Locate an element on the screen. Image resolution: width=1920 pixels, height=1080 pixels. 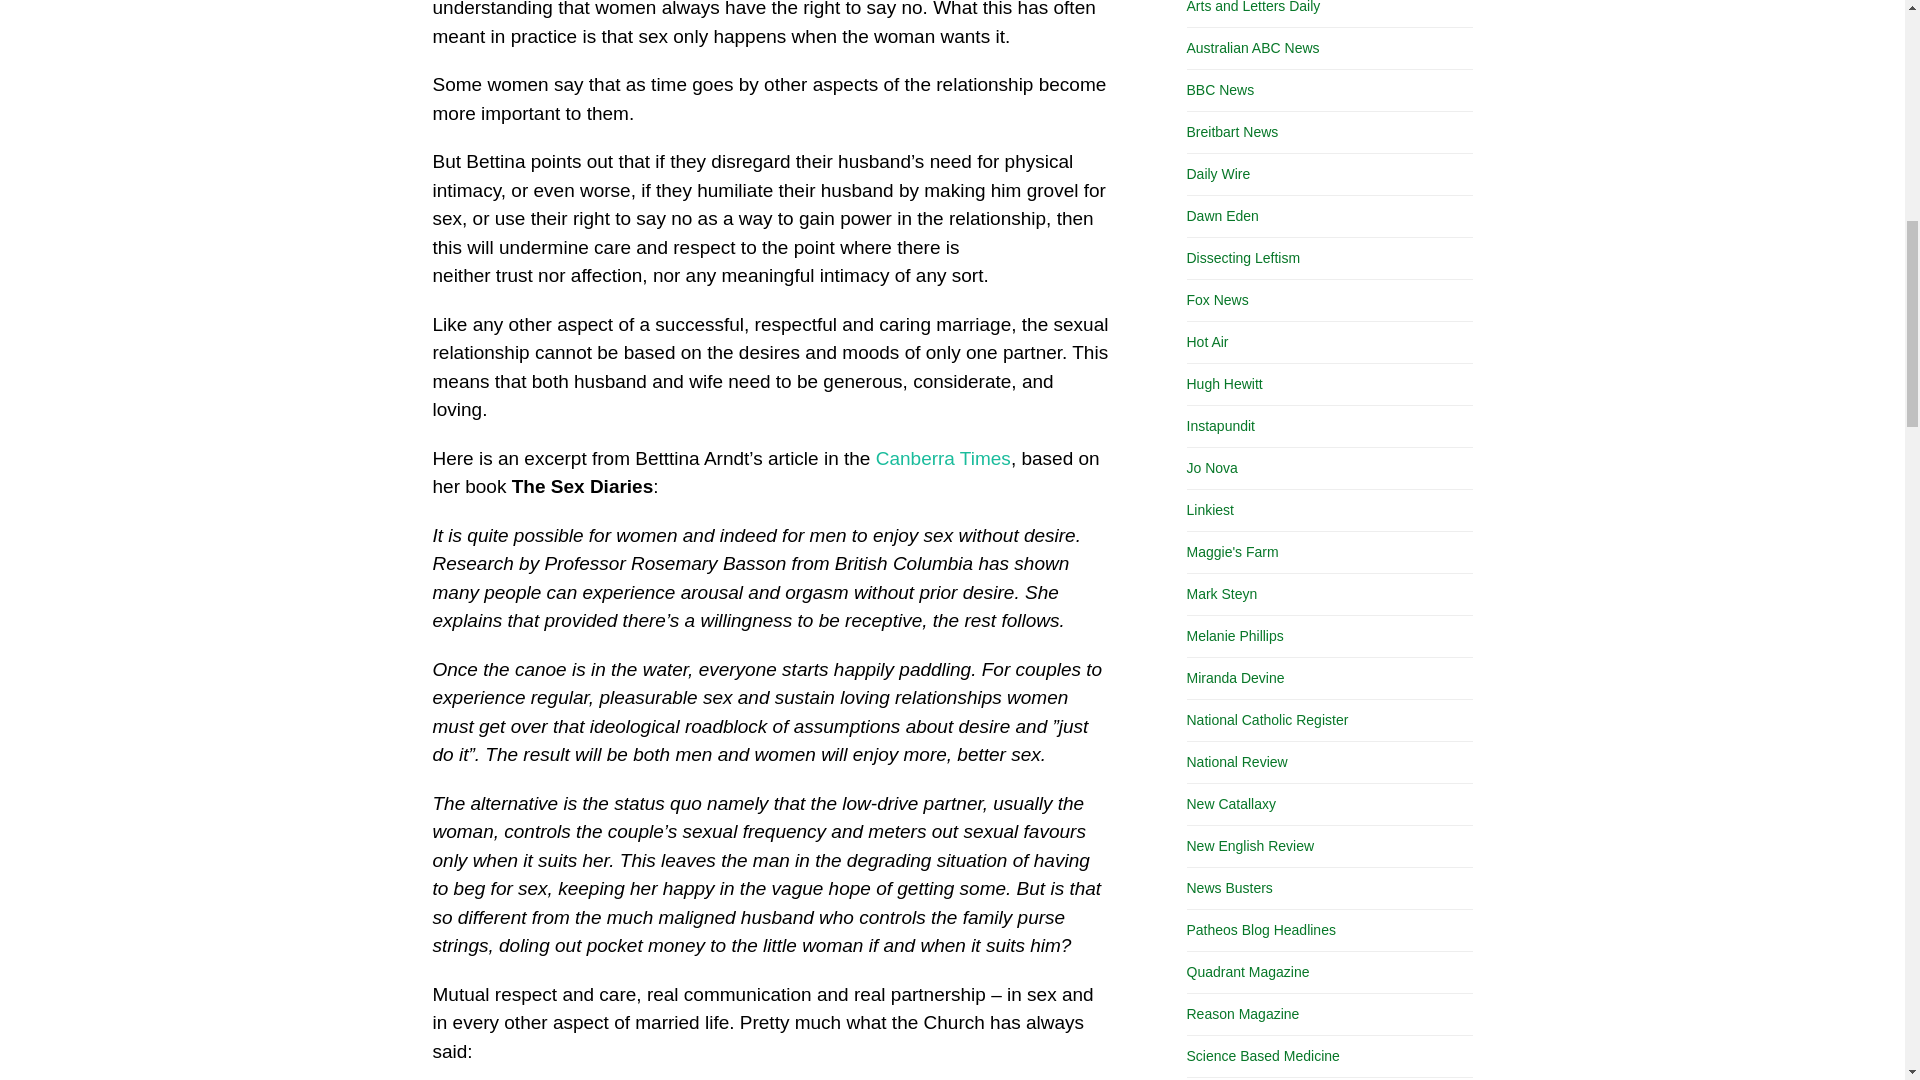
Fox News is located at coordinates (1217, 299).